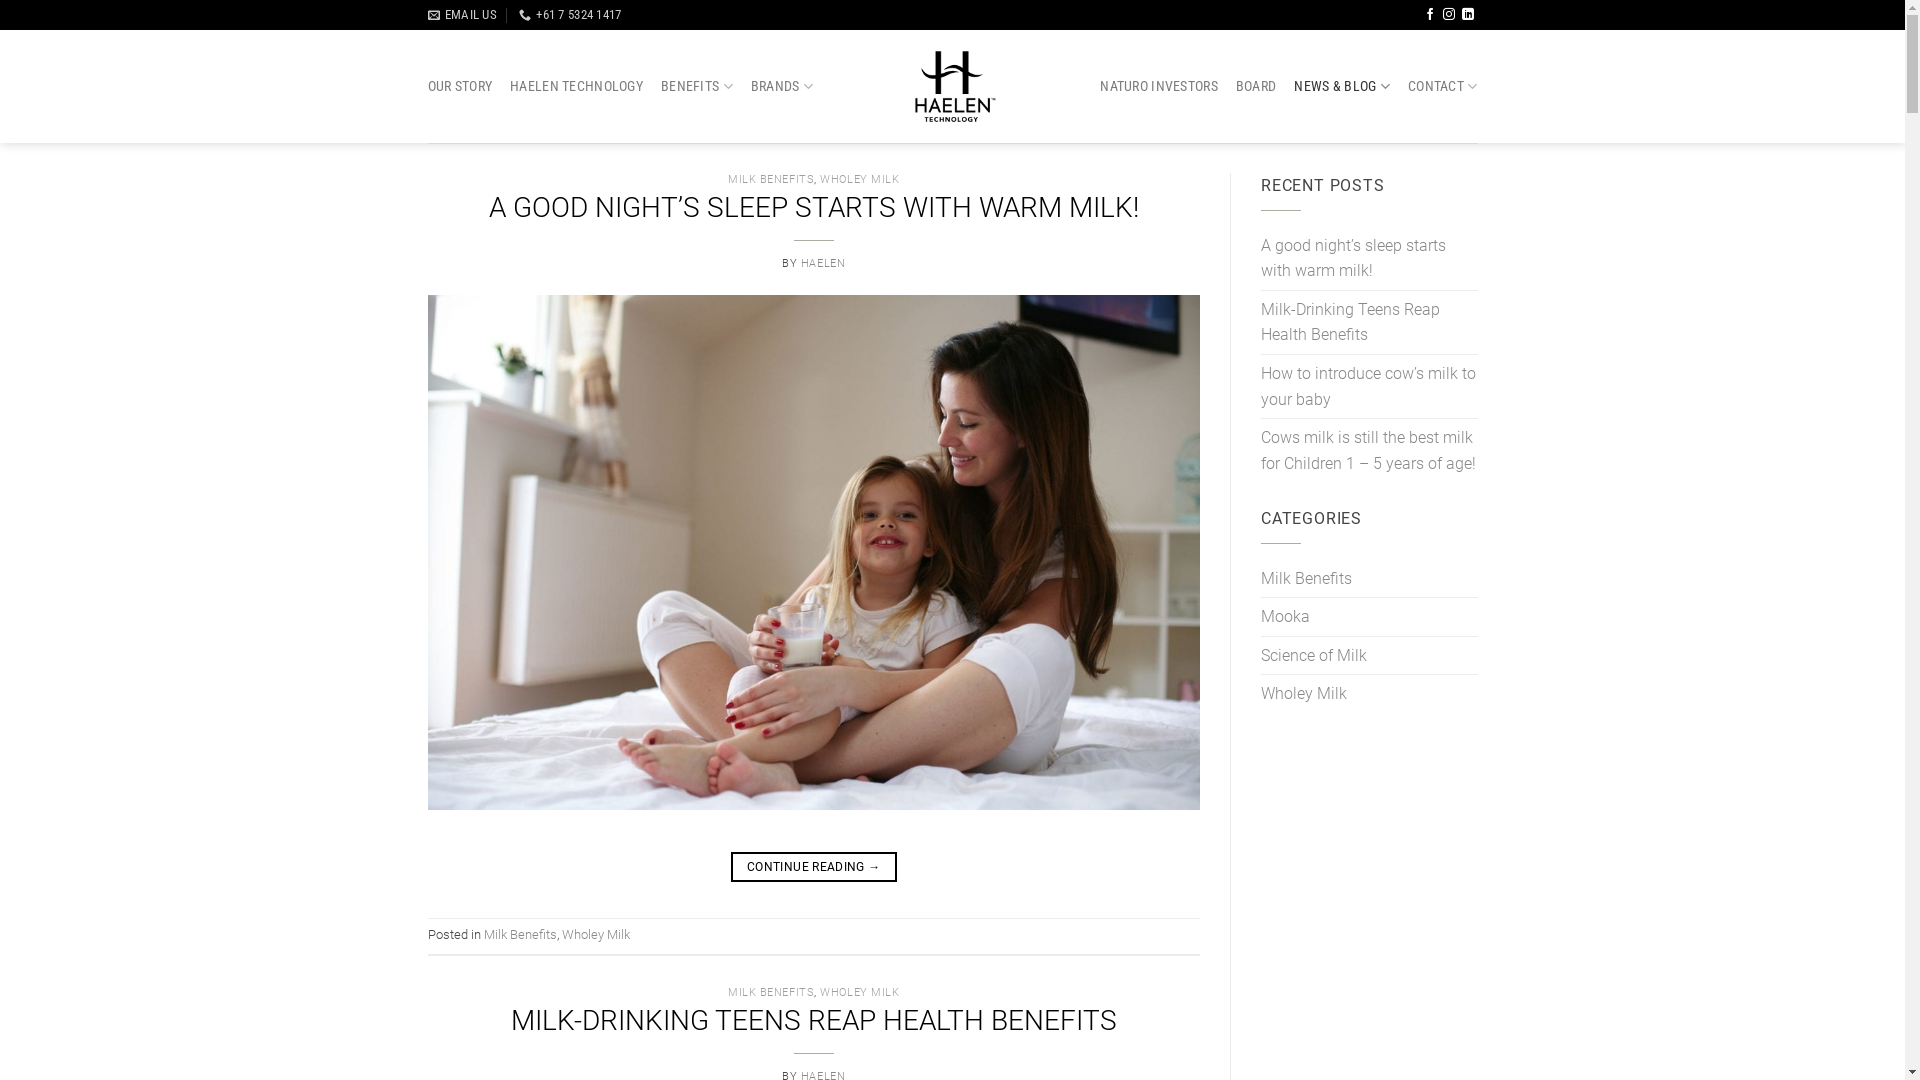  I want to click on MILK BENEFITS, so click(771, 180).